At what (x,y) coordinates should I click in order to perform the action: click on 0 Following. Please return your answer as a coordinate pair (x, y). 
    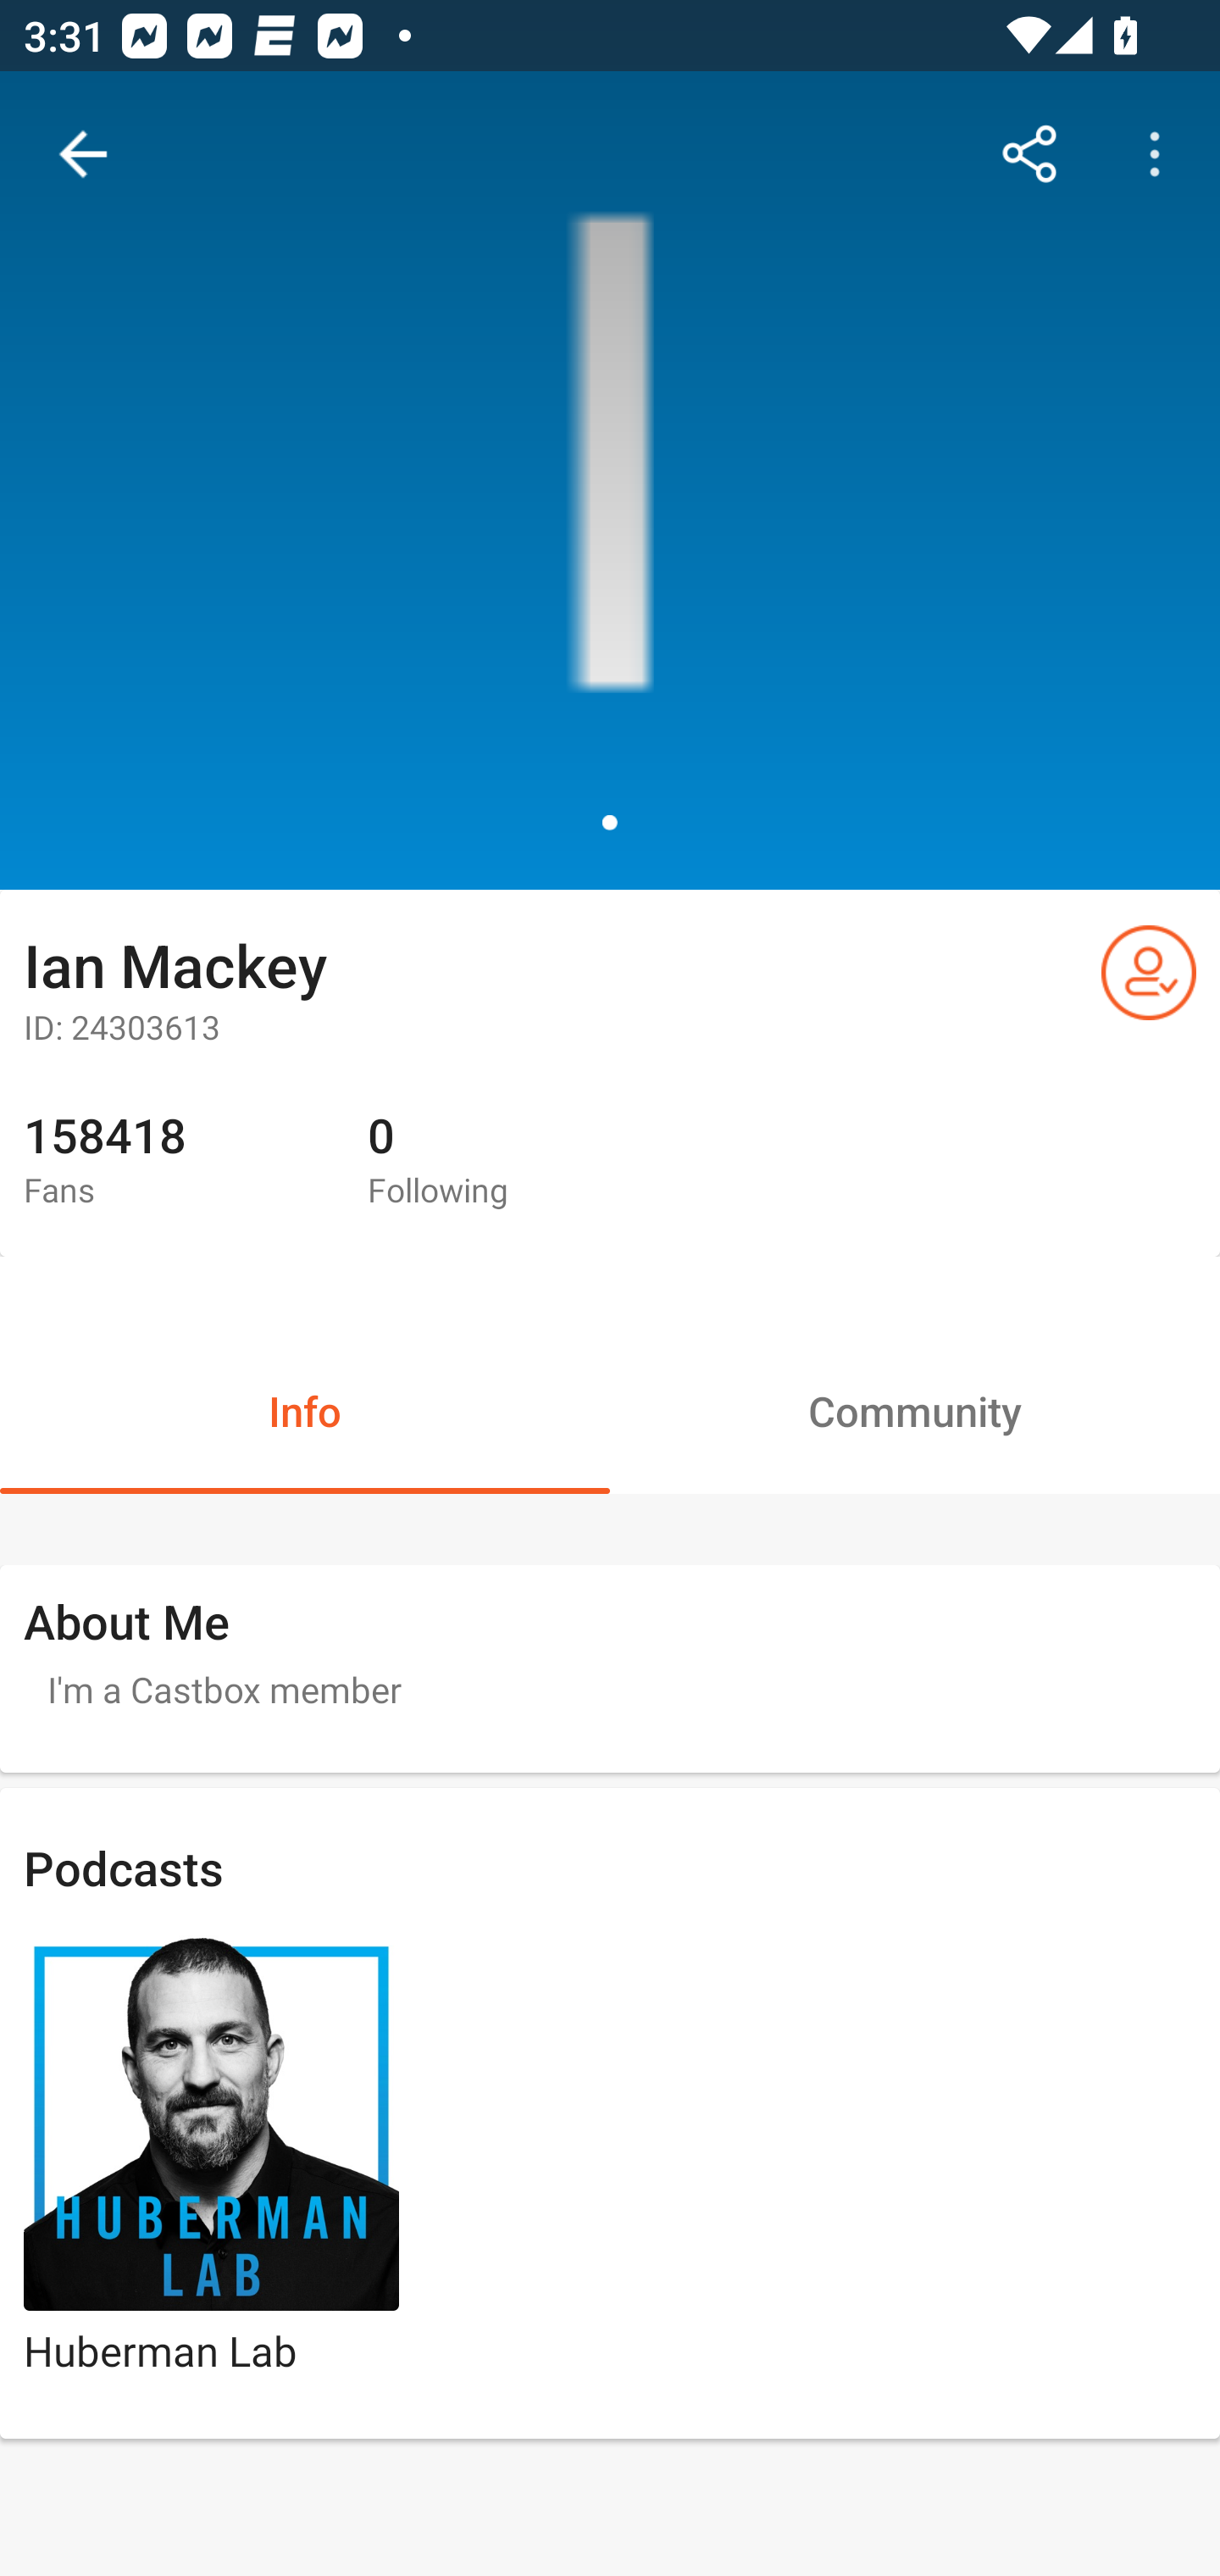
    Looking at the image, I should click on (515, 1161).